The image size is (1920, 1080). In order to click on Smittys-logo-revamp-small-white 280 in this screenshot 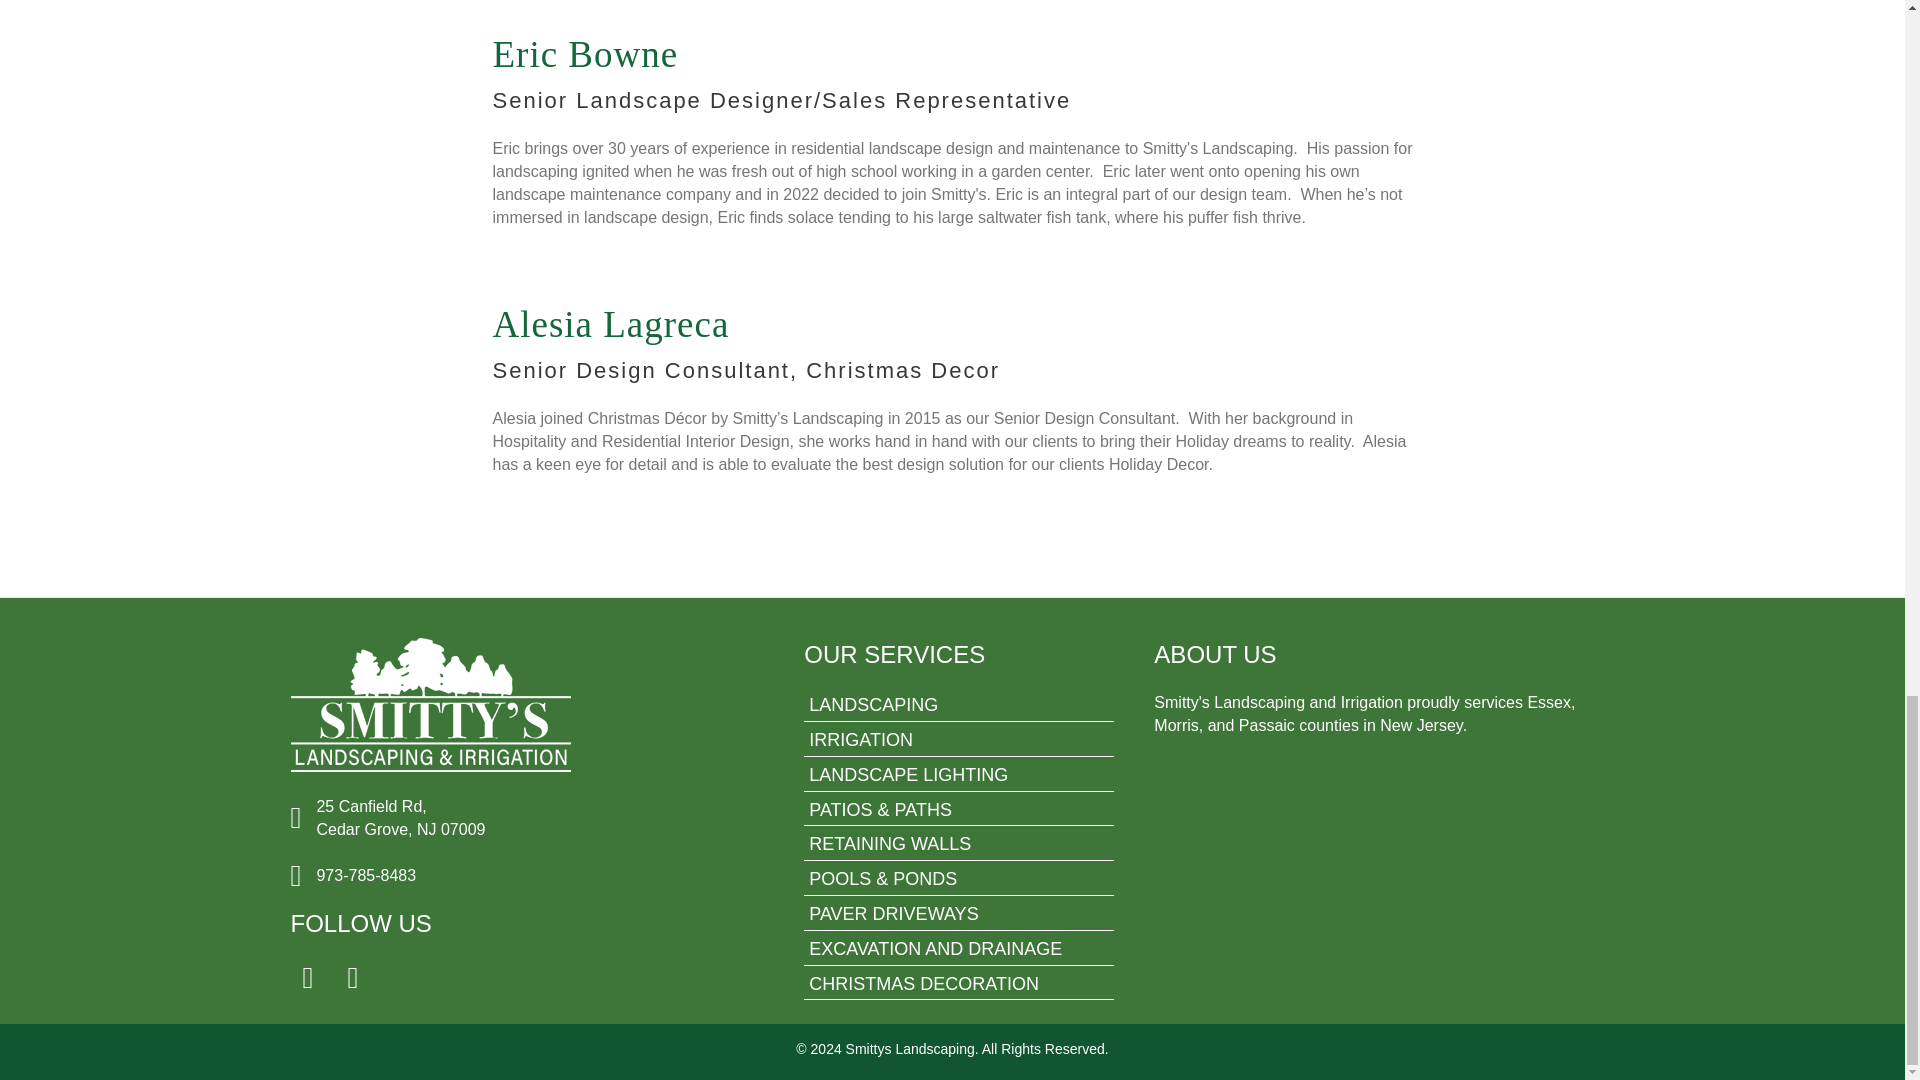, I will do `click(430, 705)`.